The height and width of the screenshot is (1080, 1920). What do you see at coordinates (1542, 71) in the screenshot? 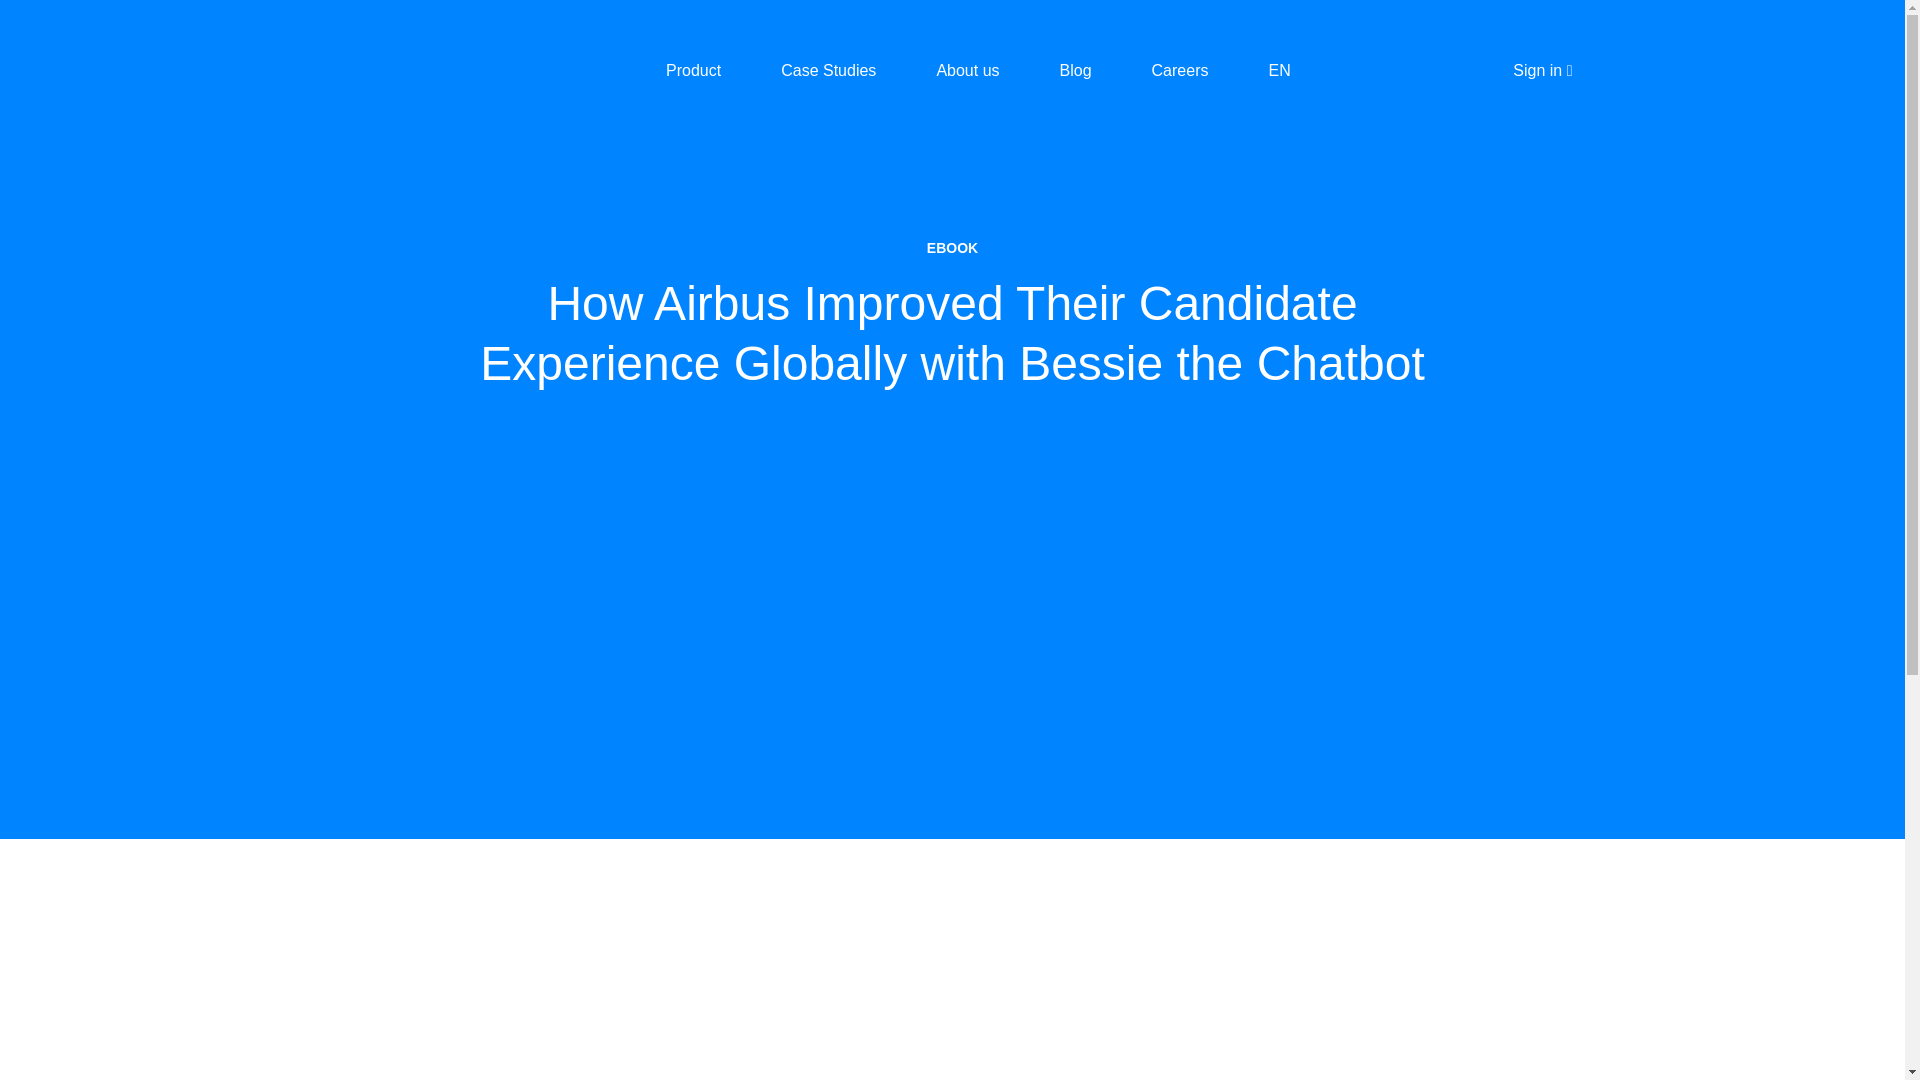
I see `Sign in` at bounding box center [1542, 71].